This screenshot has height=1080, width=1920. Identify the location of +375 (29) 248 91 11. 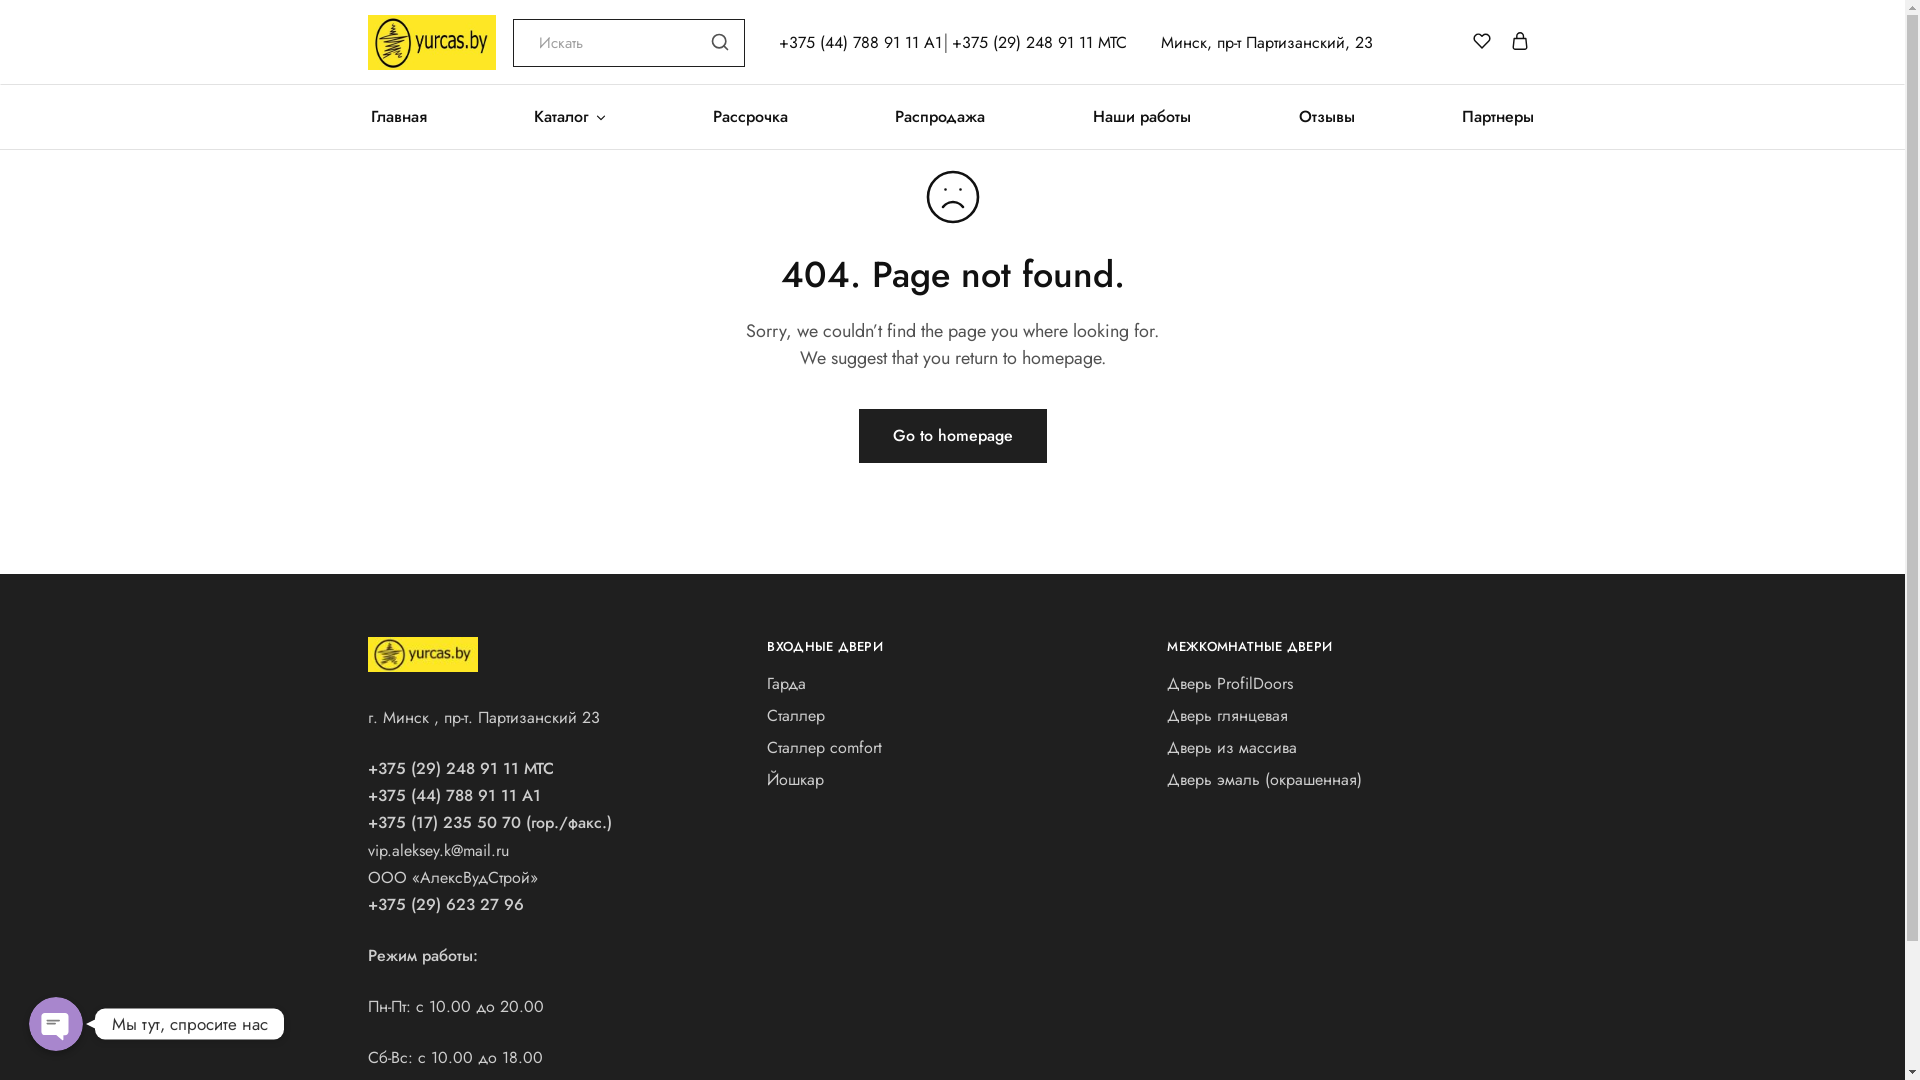
(444, 768).